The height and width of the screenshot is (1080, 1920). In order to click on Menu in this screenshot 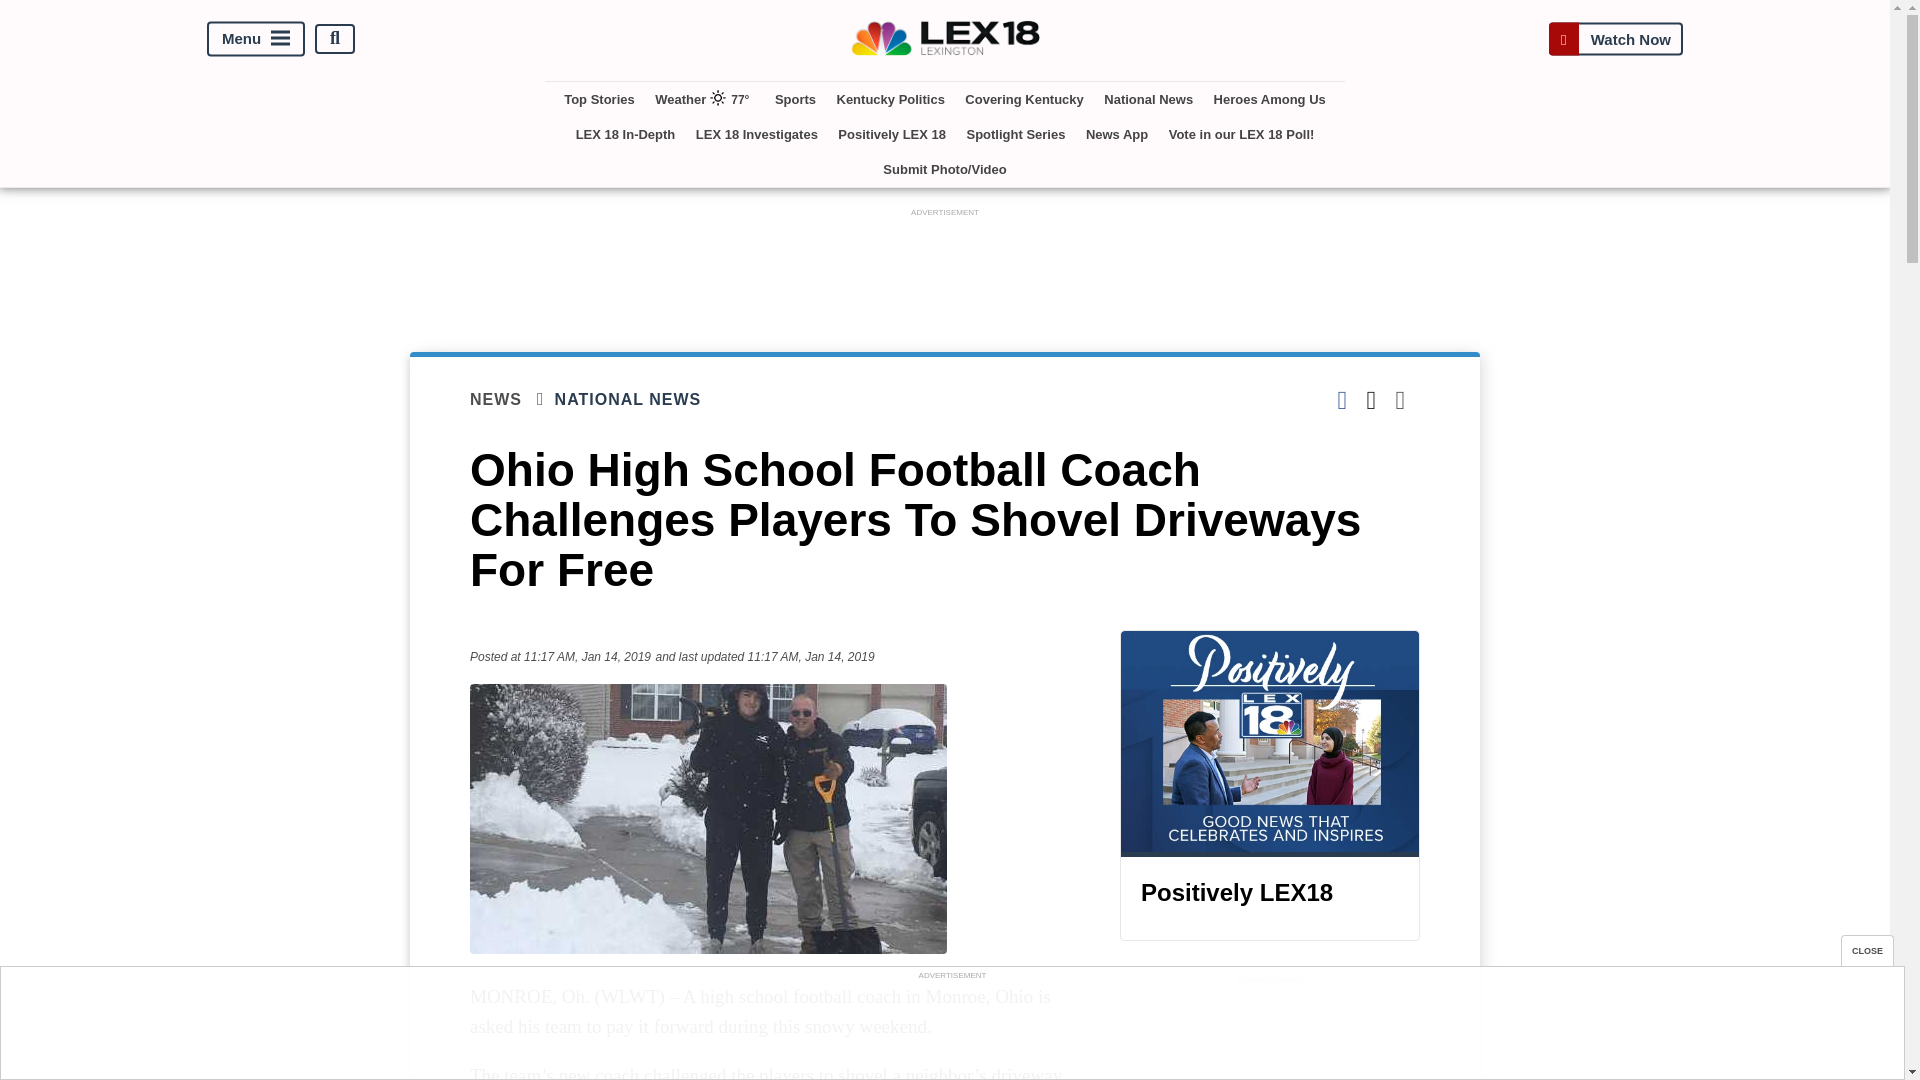, I will do `click(256, 38)`.